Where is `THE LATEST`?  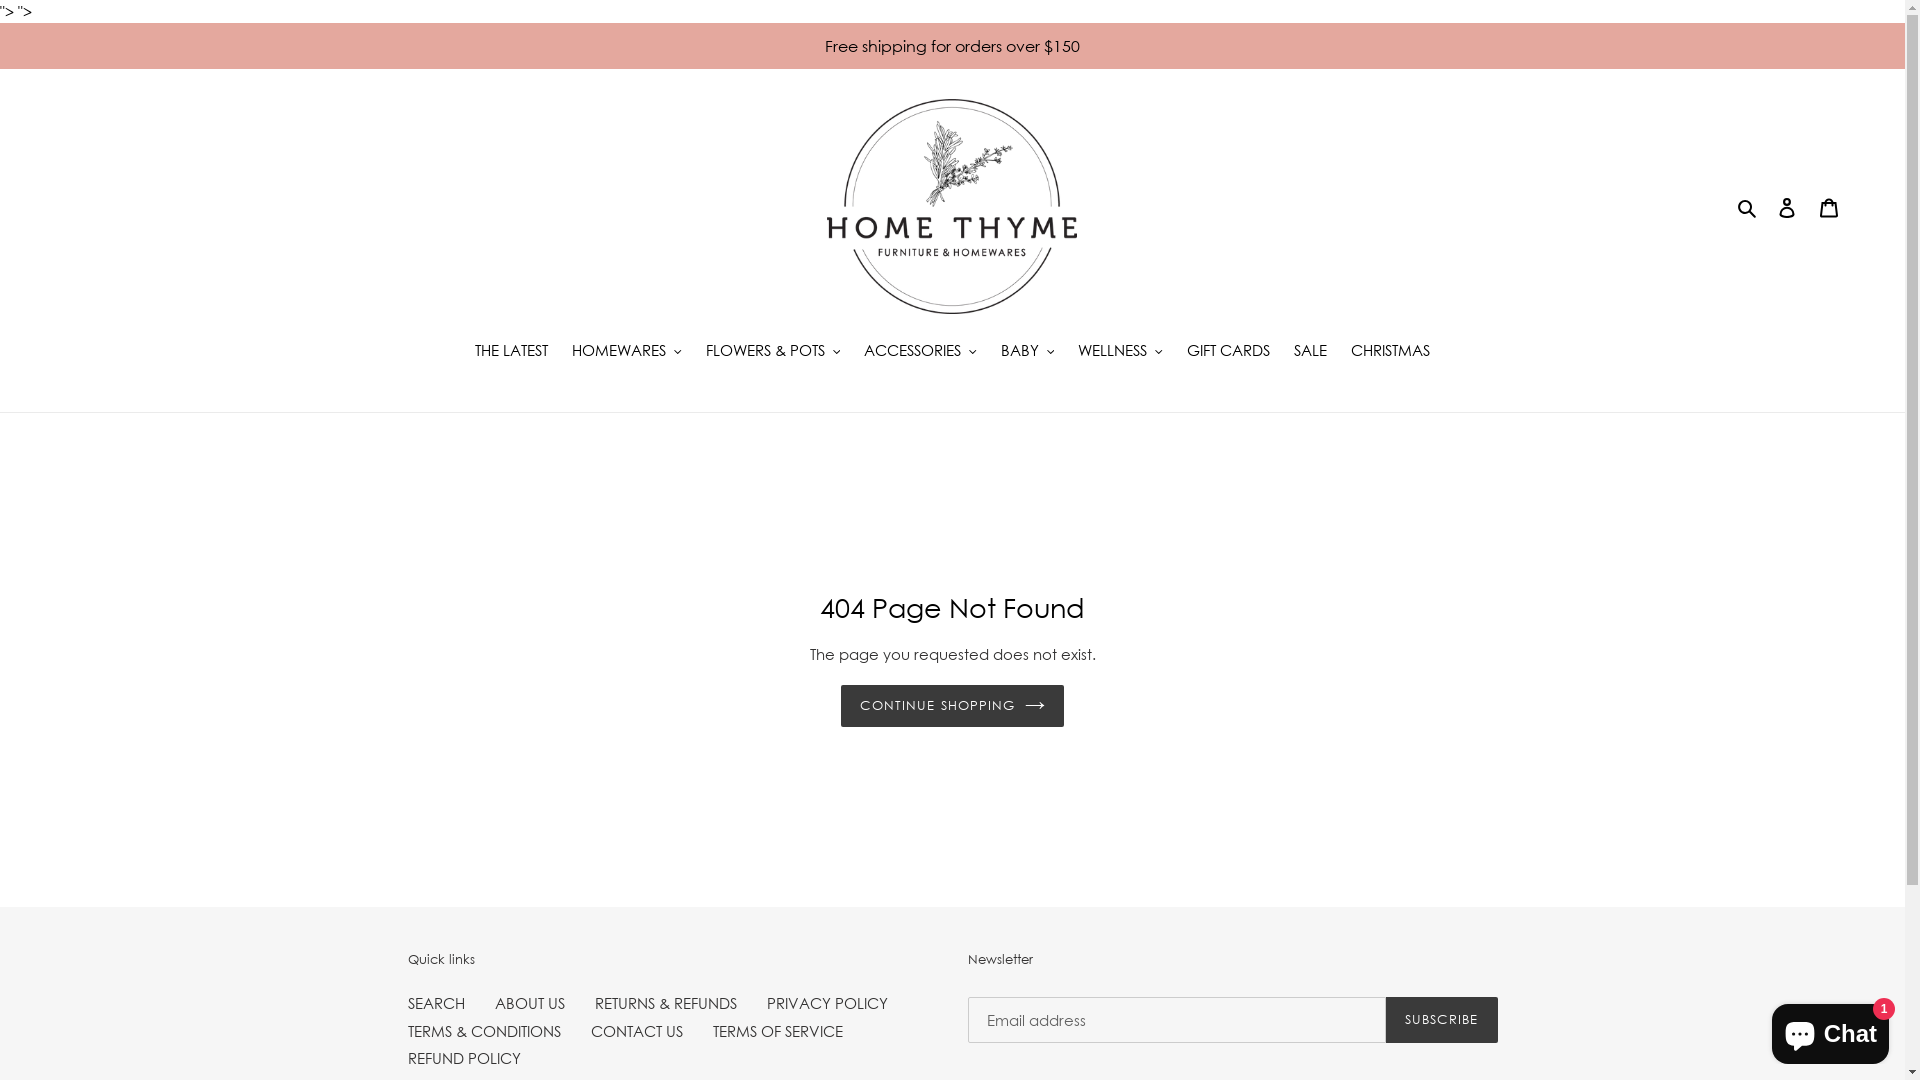 THE LATEST is located at coordinates (512, 352).